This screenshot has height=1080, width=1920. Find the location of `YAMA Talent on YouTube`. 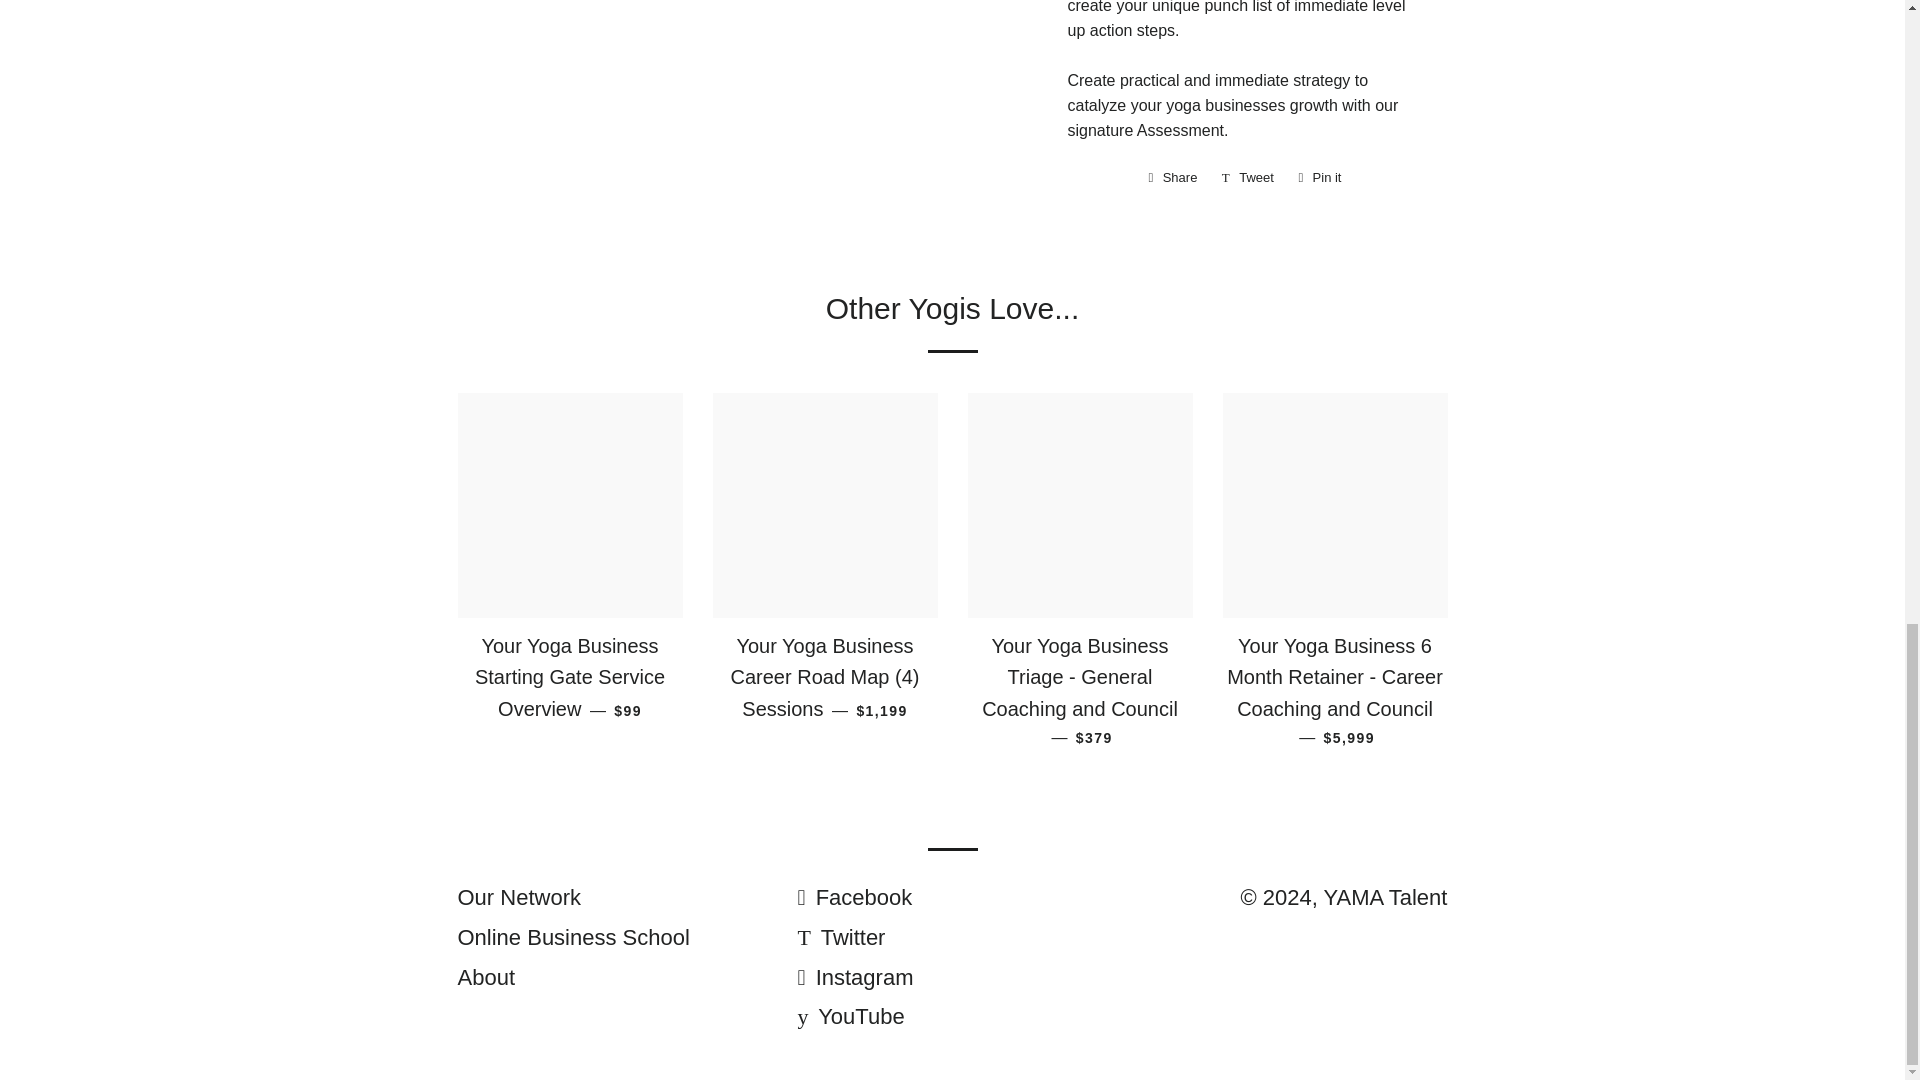

YAMA Talent on YouTube is located at coordinates (850, 1016).